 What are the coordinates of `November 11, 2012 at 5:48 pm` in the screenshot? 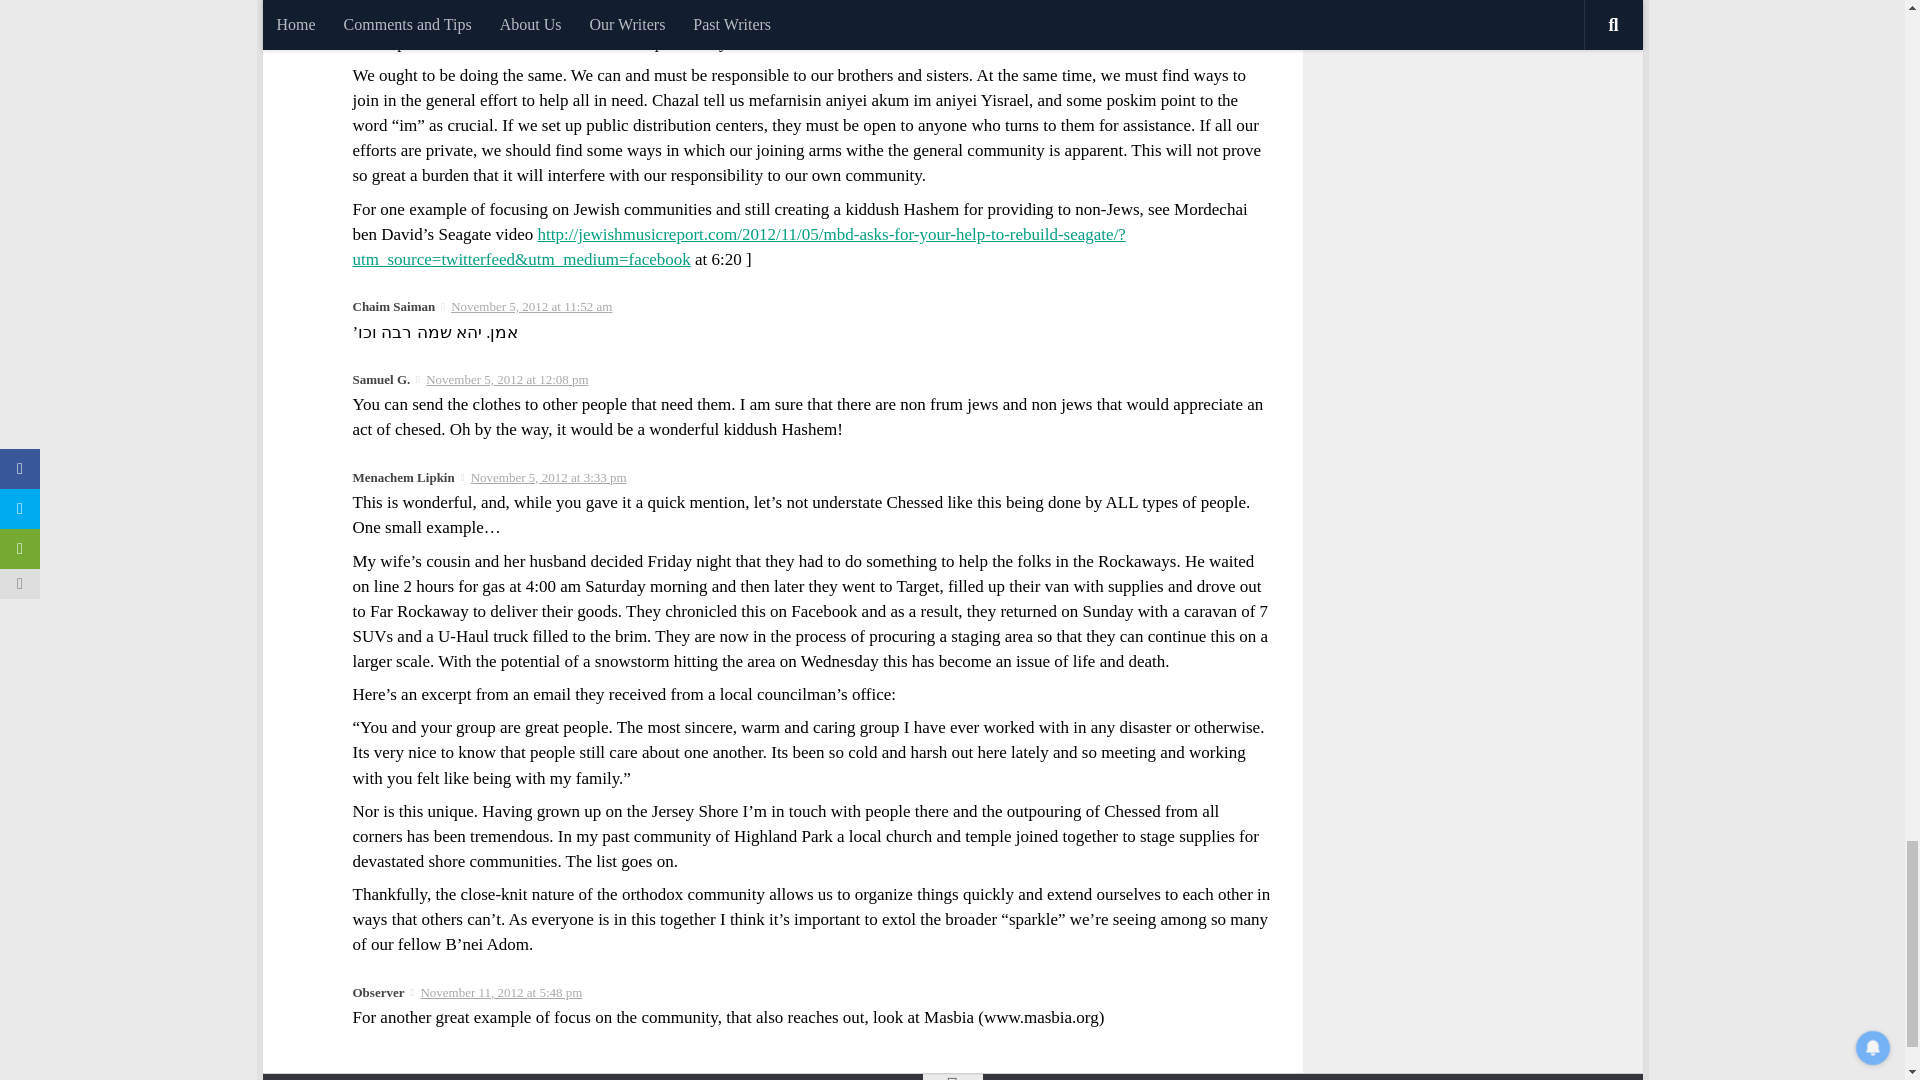 It's located at (500, 992).